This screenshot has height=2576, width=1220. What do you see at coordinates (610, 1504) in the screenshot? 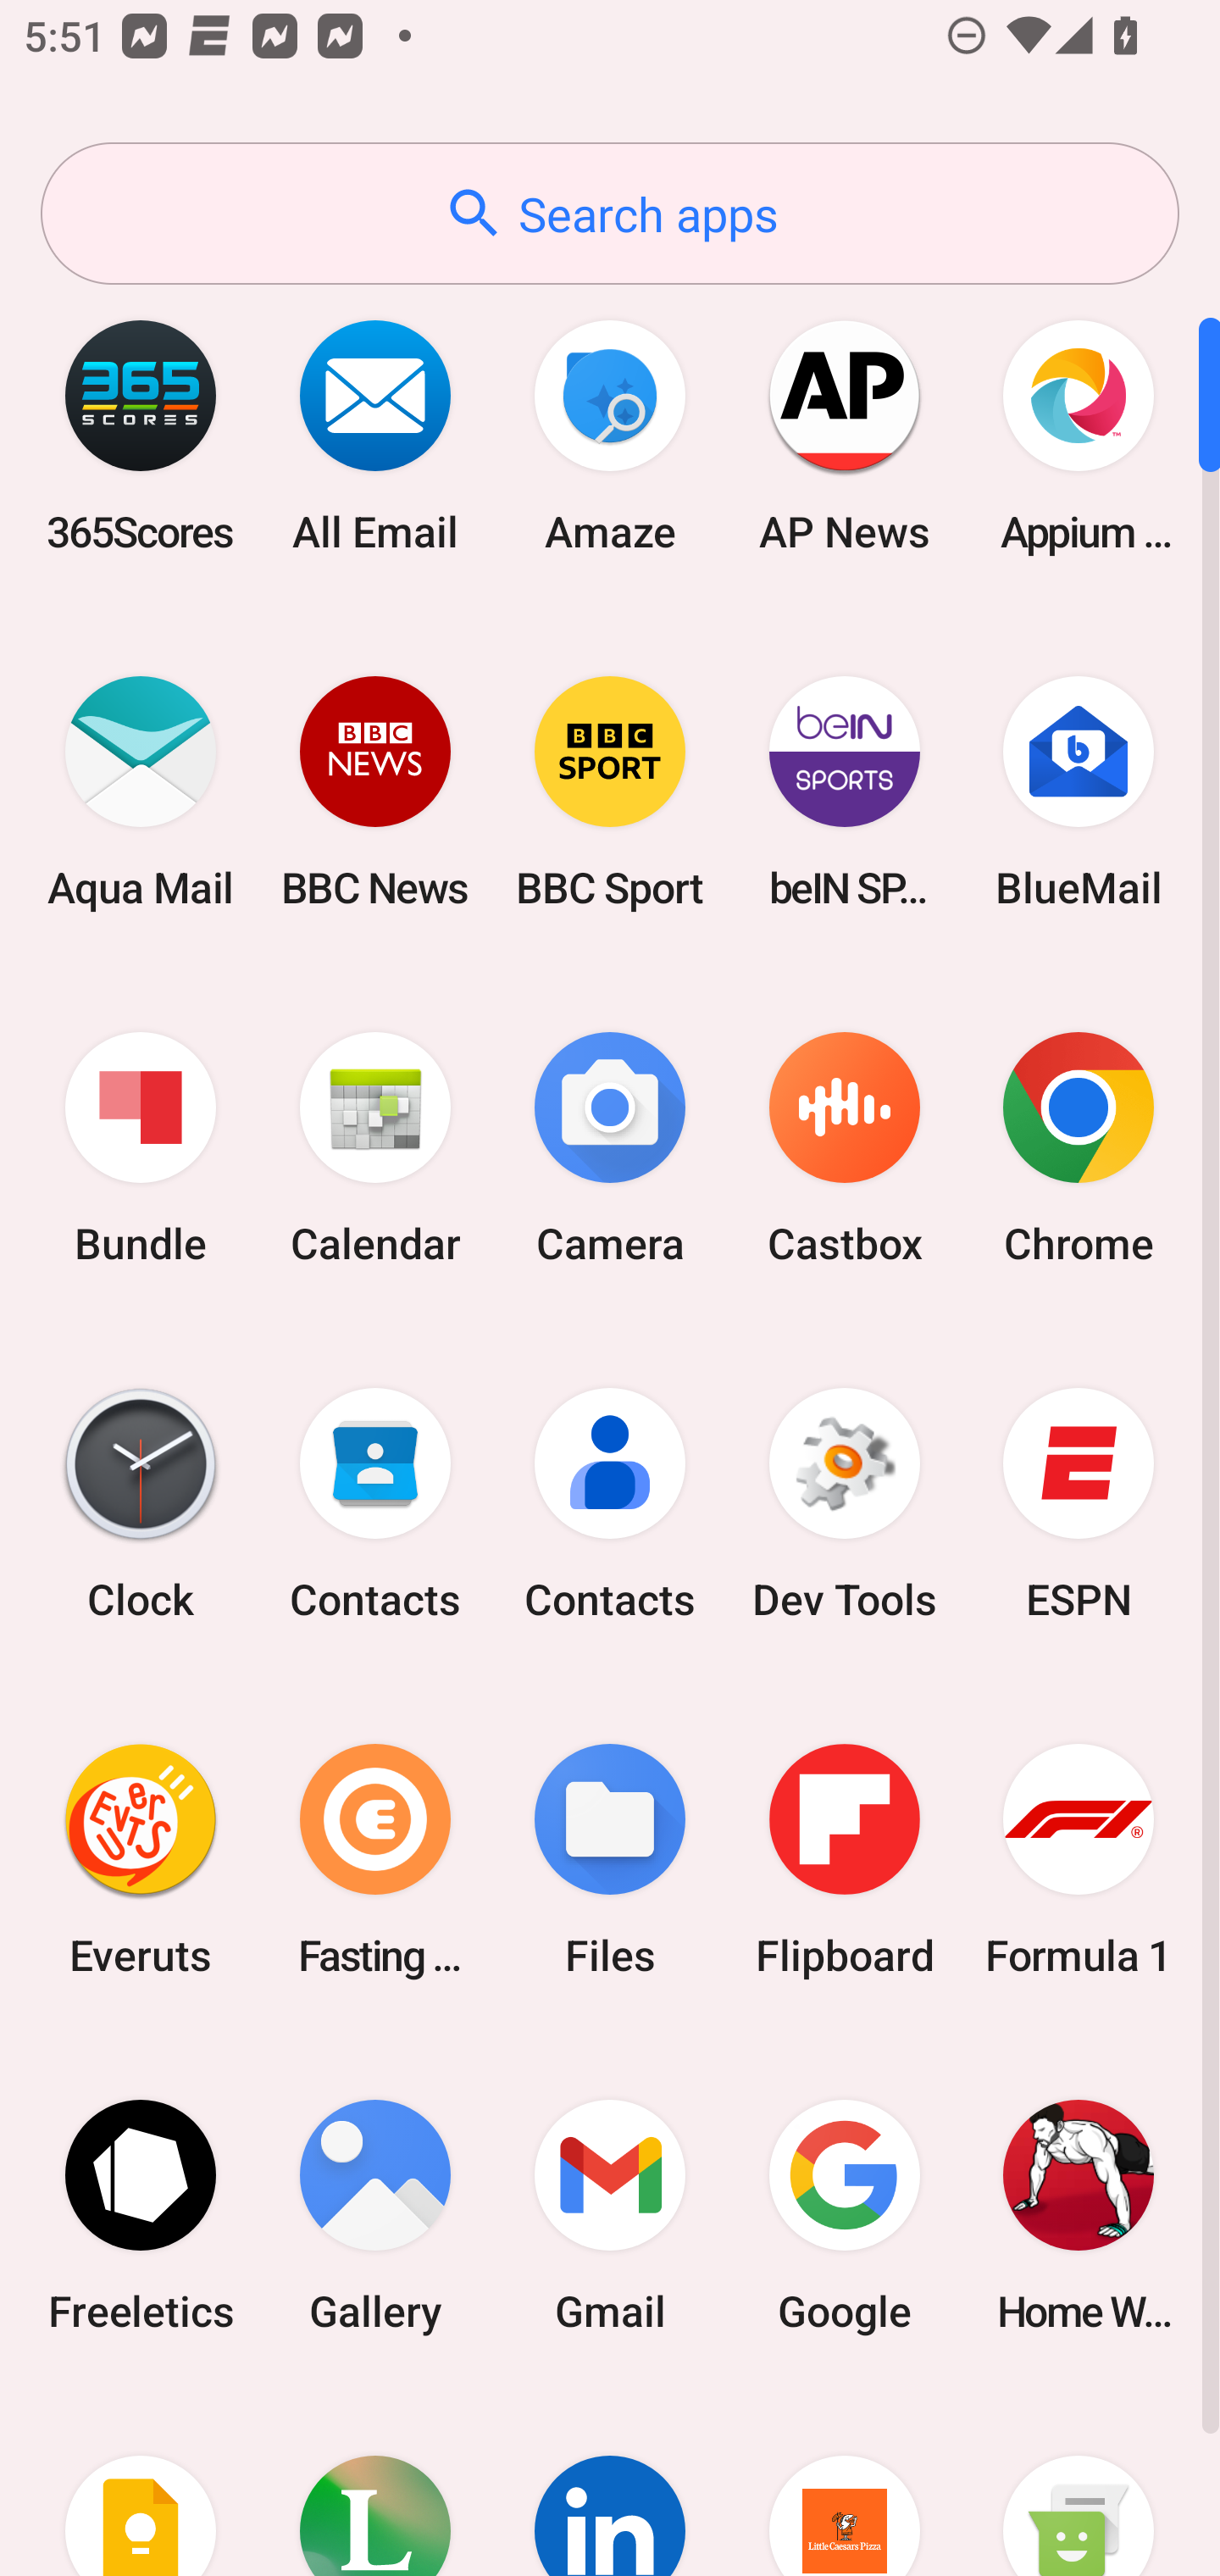
I see `Contacts` at bounding box center [610, 1504].